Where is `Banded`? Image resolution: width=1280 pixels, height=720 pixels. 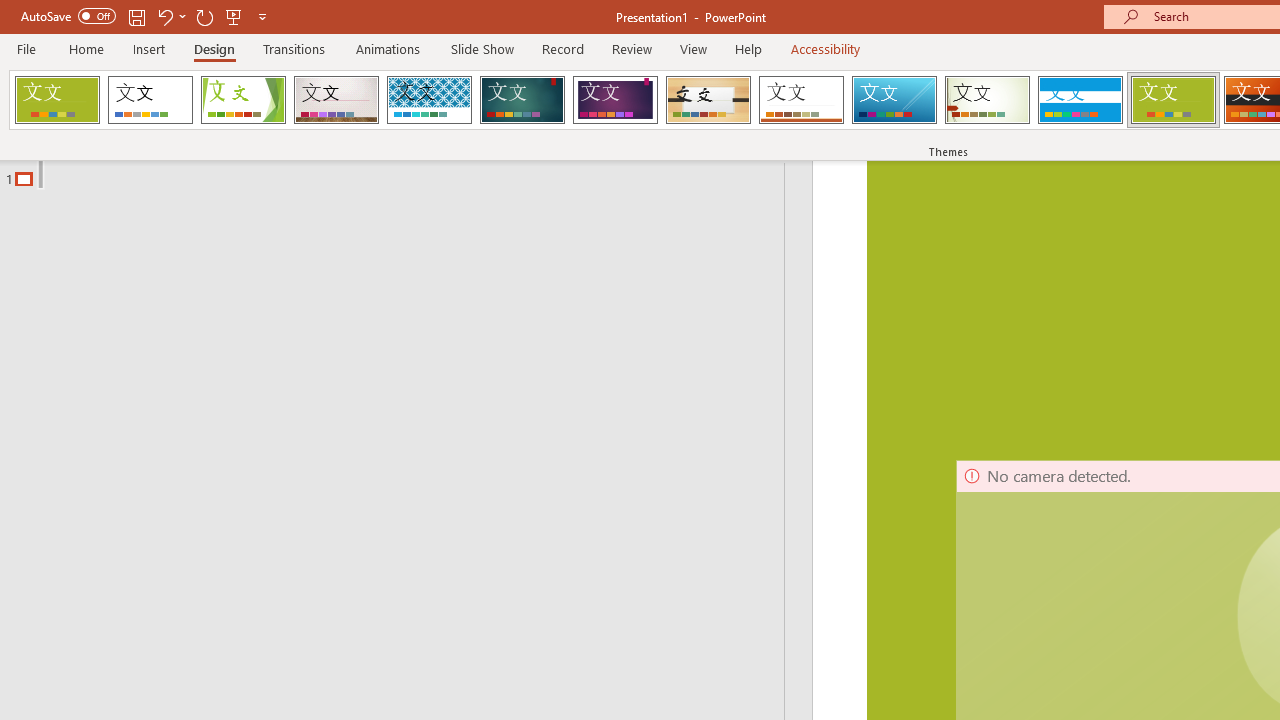
Banded is located at coordinates (1080, 100).